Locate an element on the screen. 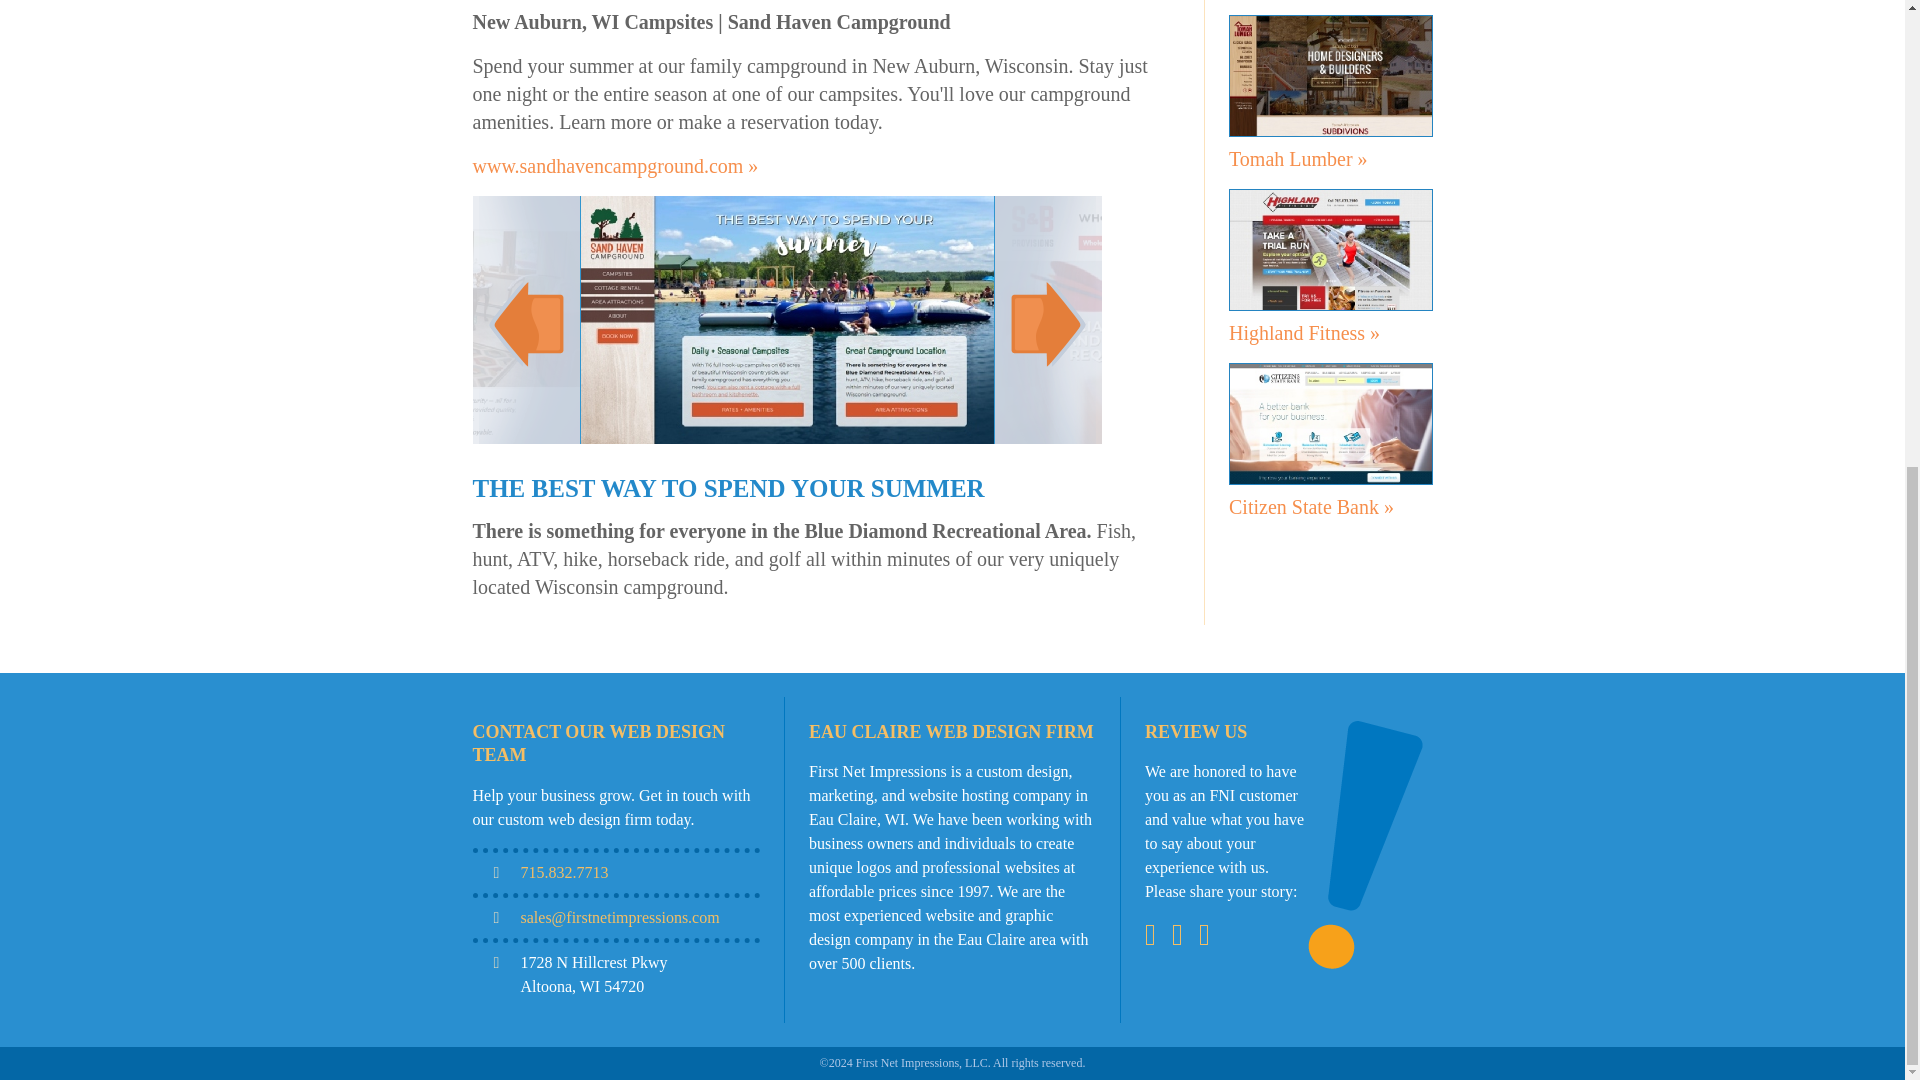 Image resolution: width=1920 pixels, height=1080 pixels. 715.832.7713 is located at coordinates (564, 872).